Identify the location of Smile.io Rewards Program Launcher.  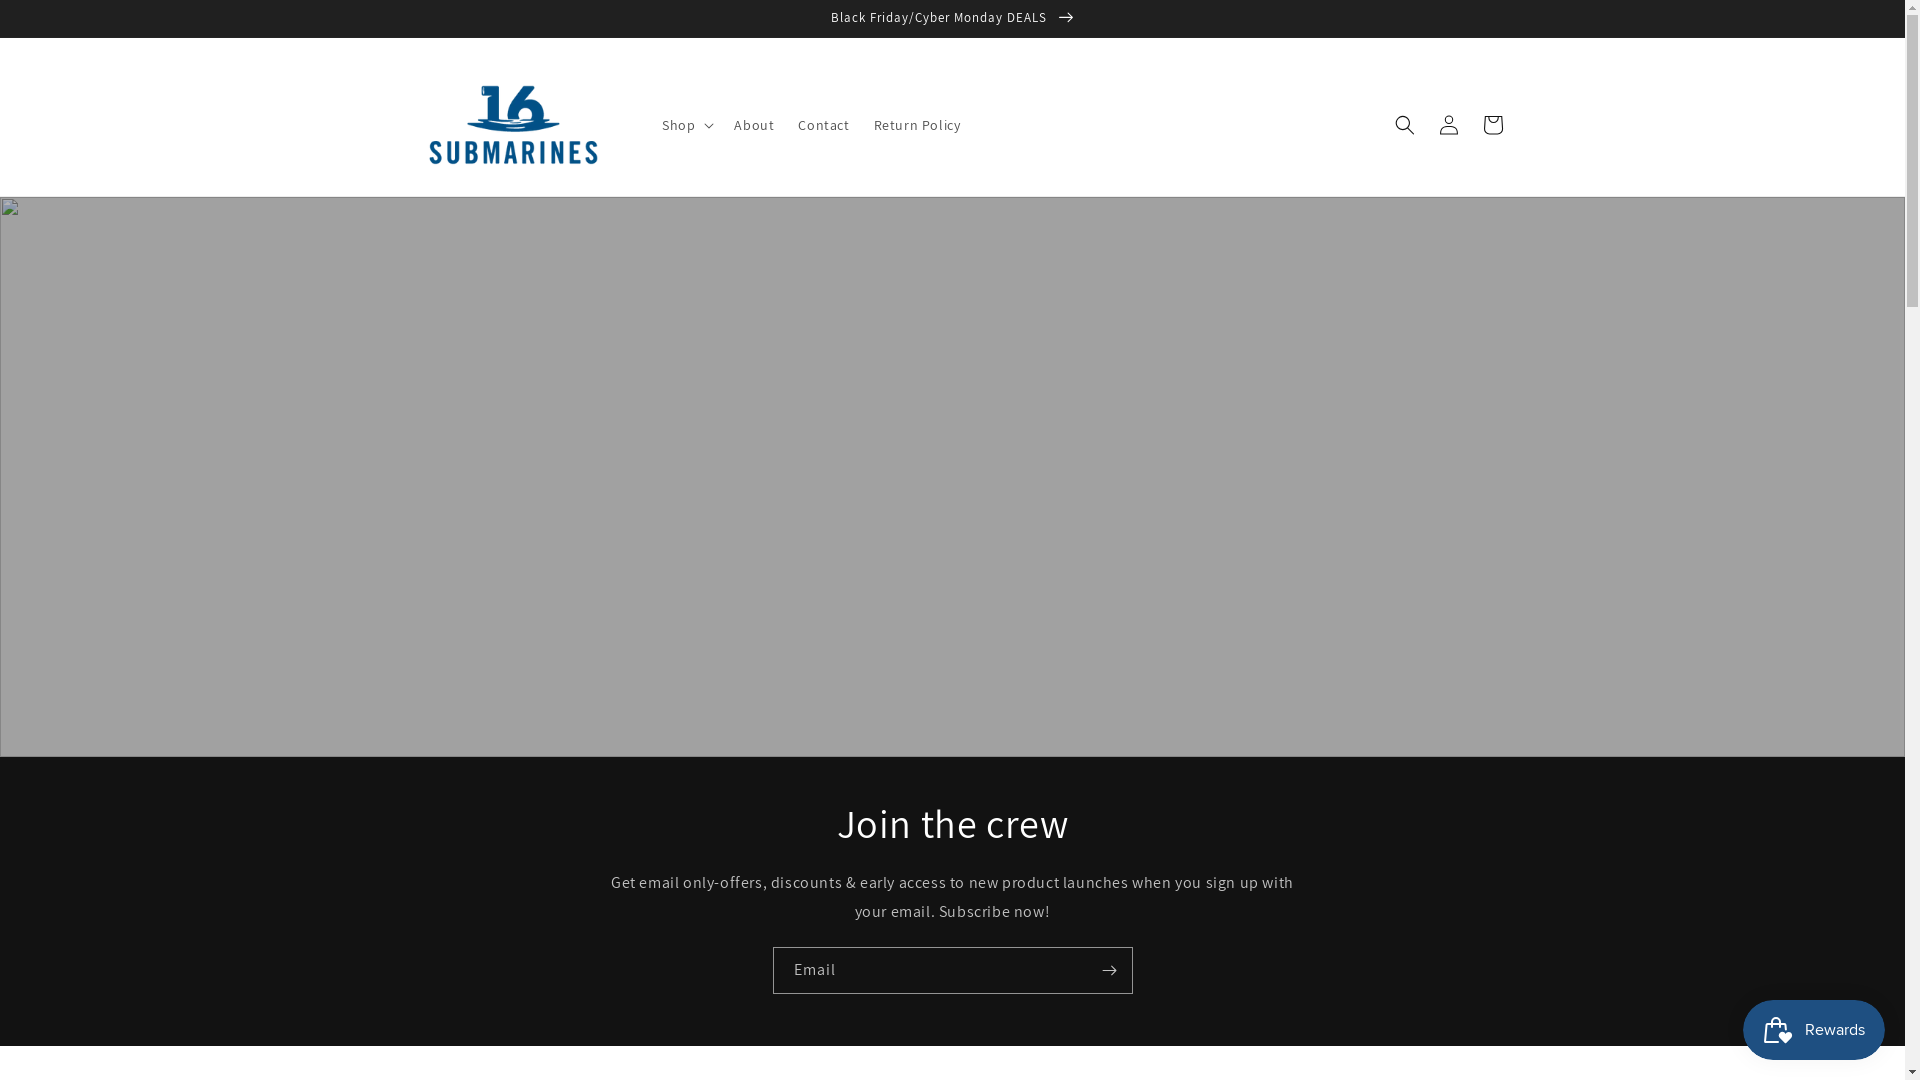
(1814, 1030).